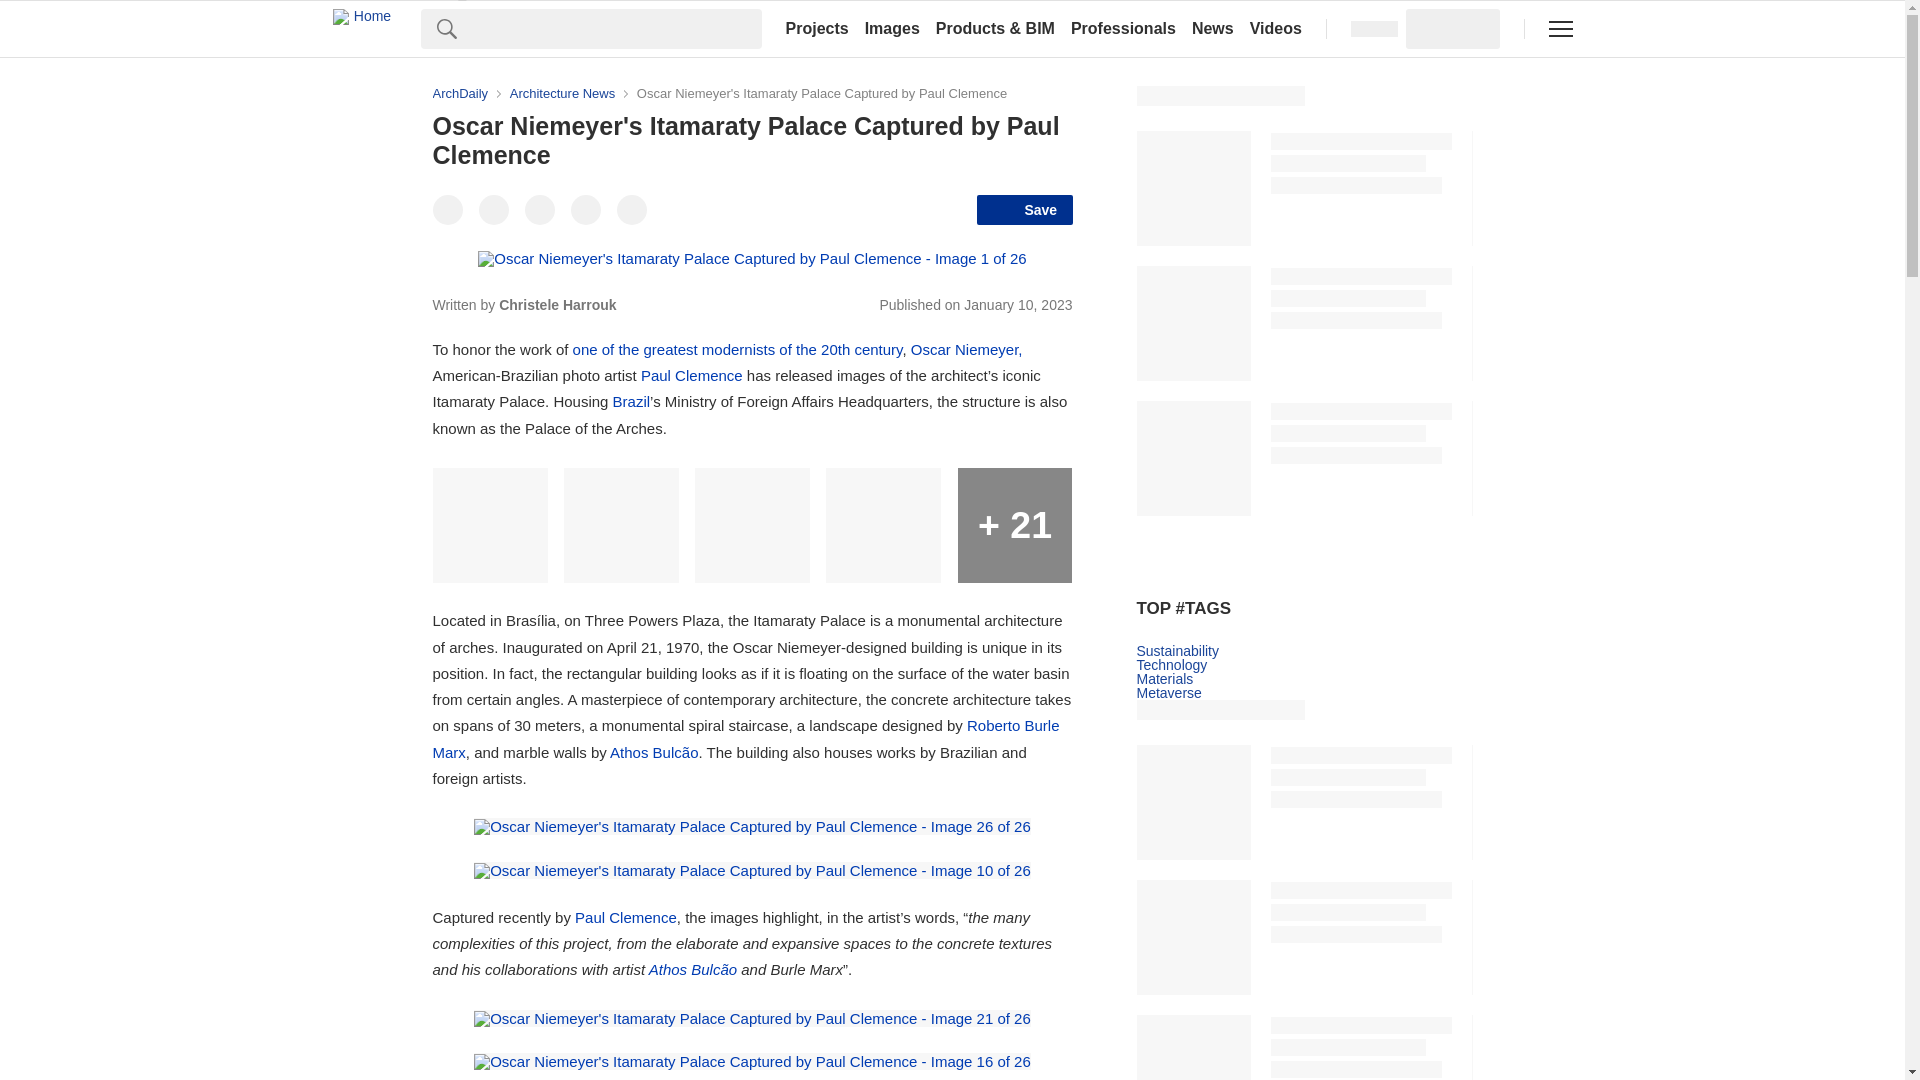 Image resolution: width=1920 pixels, height=1080 pixels. What do you see at coordinates (892, 28) in the screenshot?
I see `Images` at bounding box center [892, 28].